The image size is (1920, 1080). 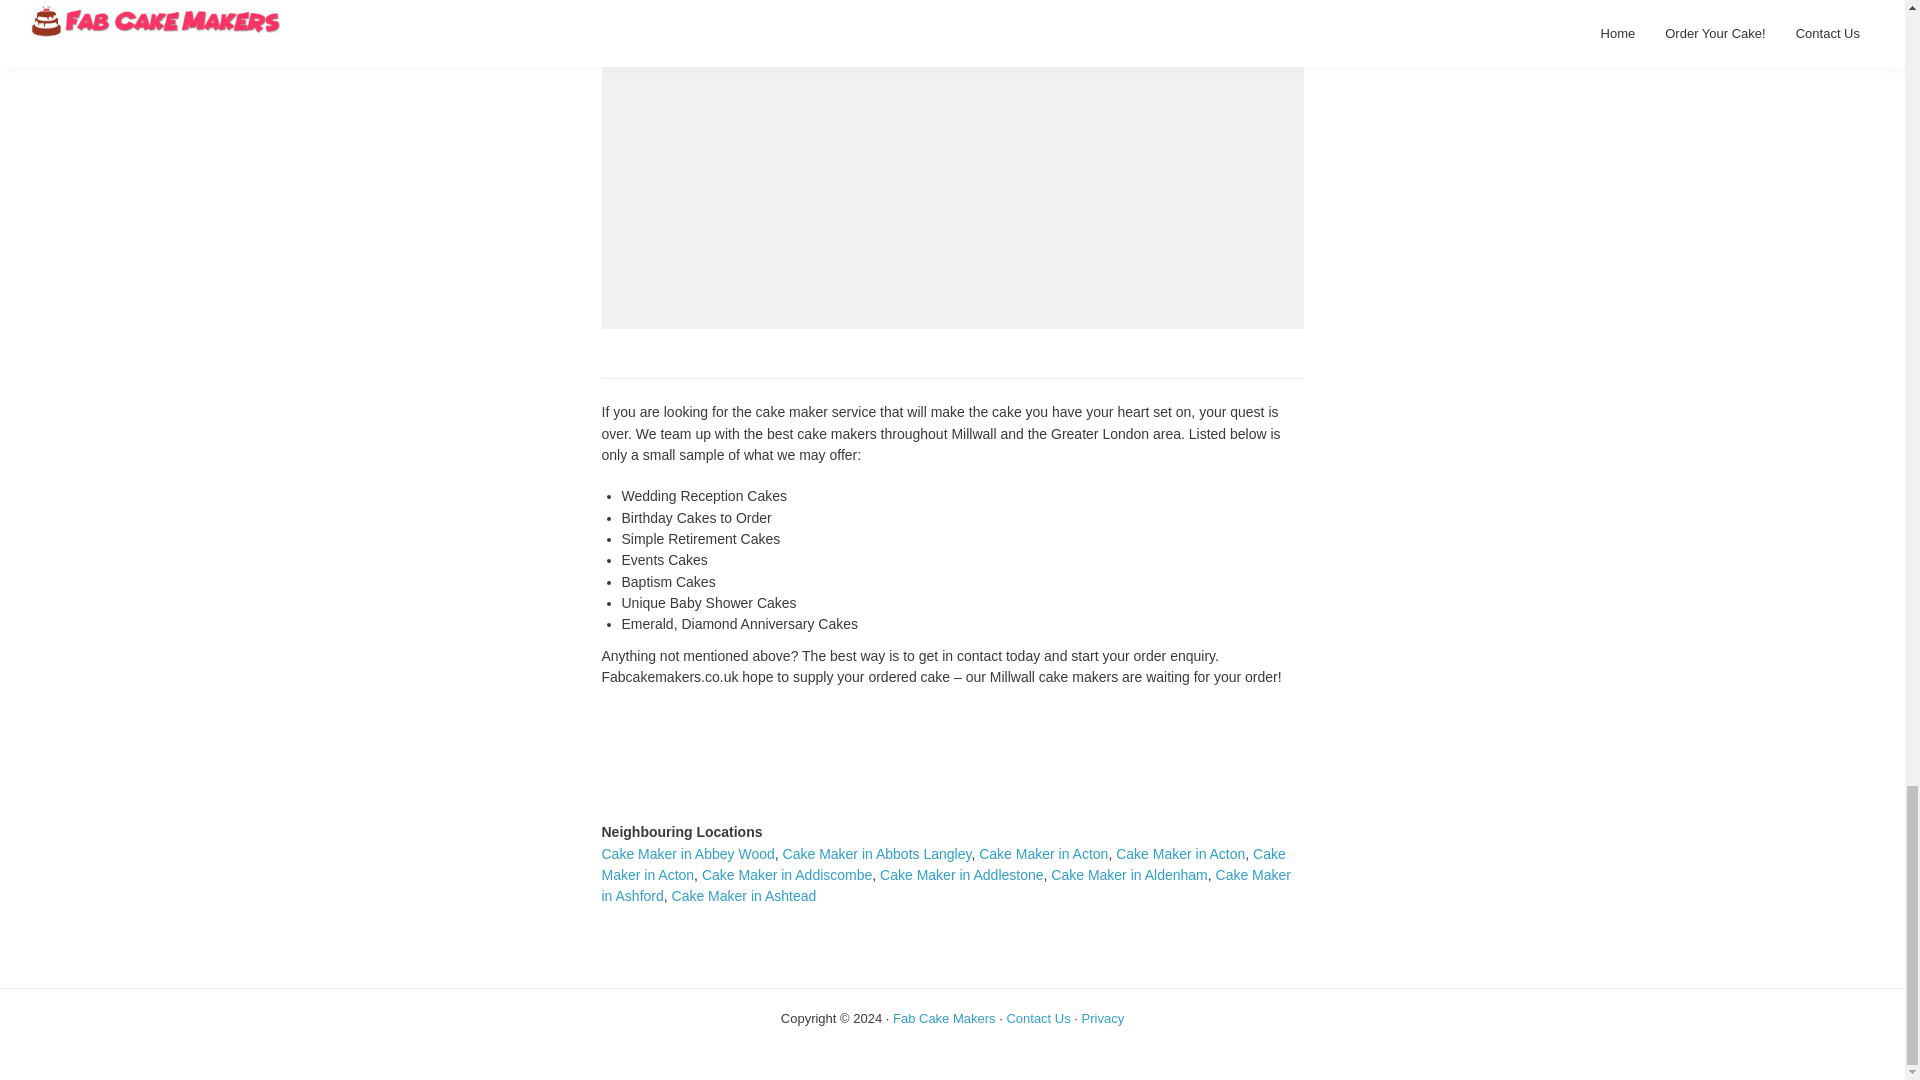 I want to click on Cake Maker in Abbey Wood, so click(x=688, y=853).